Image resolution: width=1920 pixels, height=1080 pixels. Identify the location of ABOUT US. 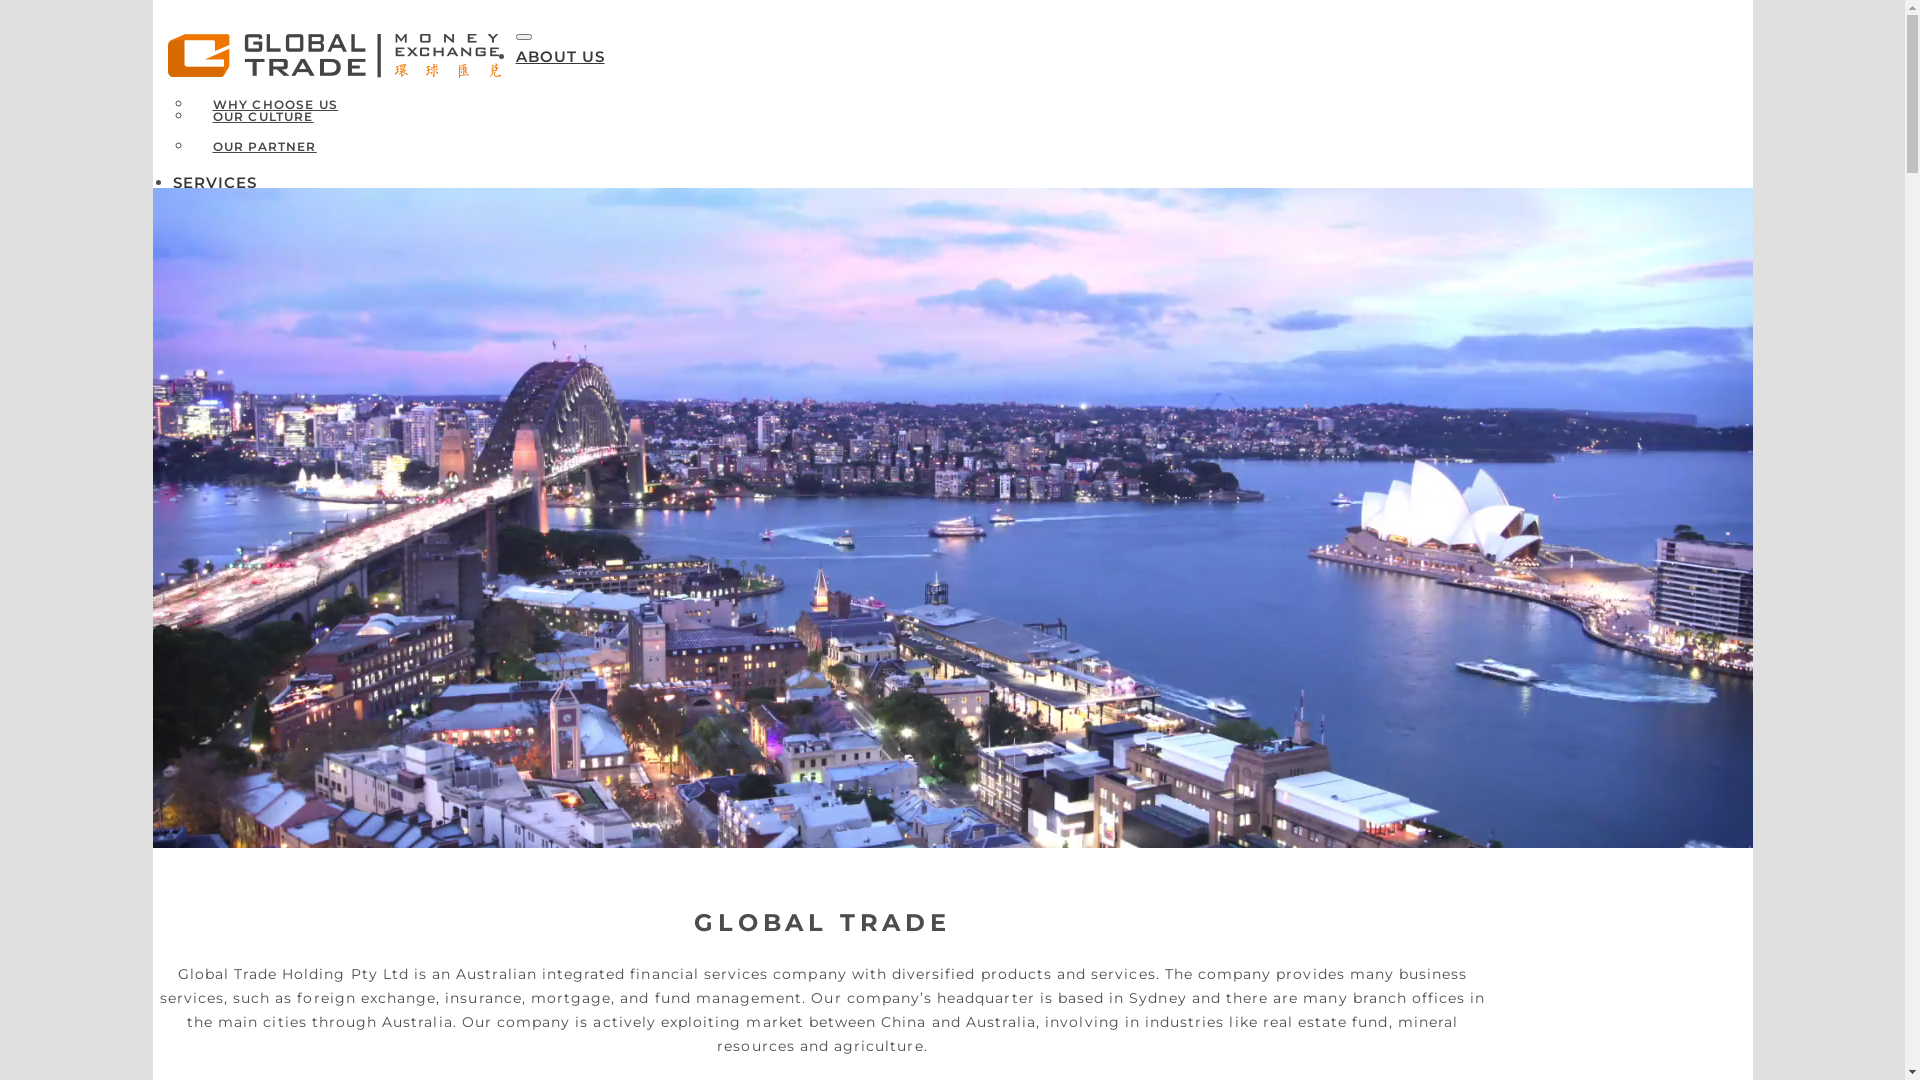
(822, 626).